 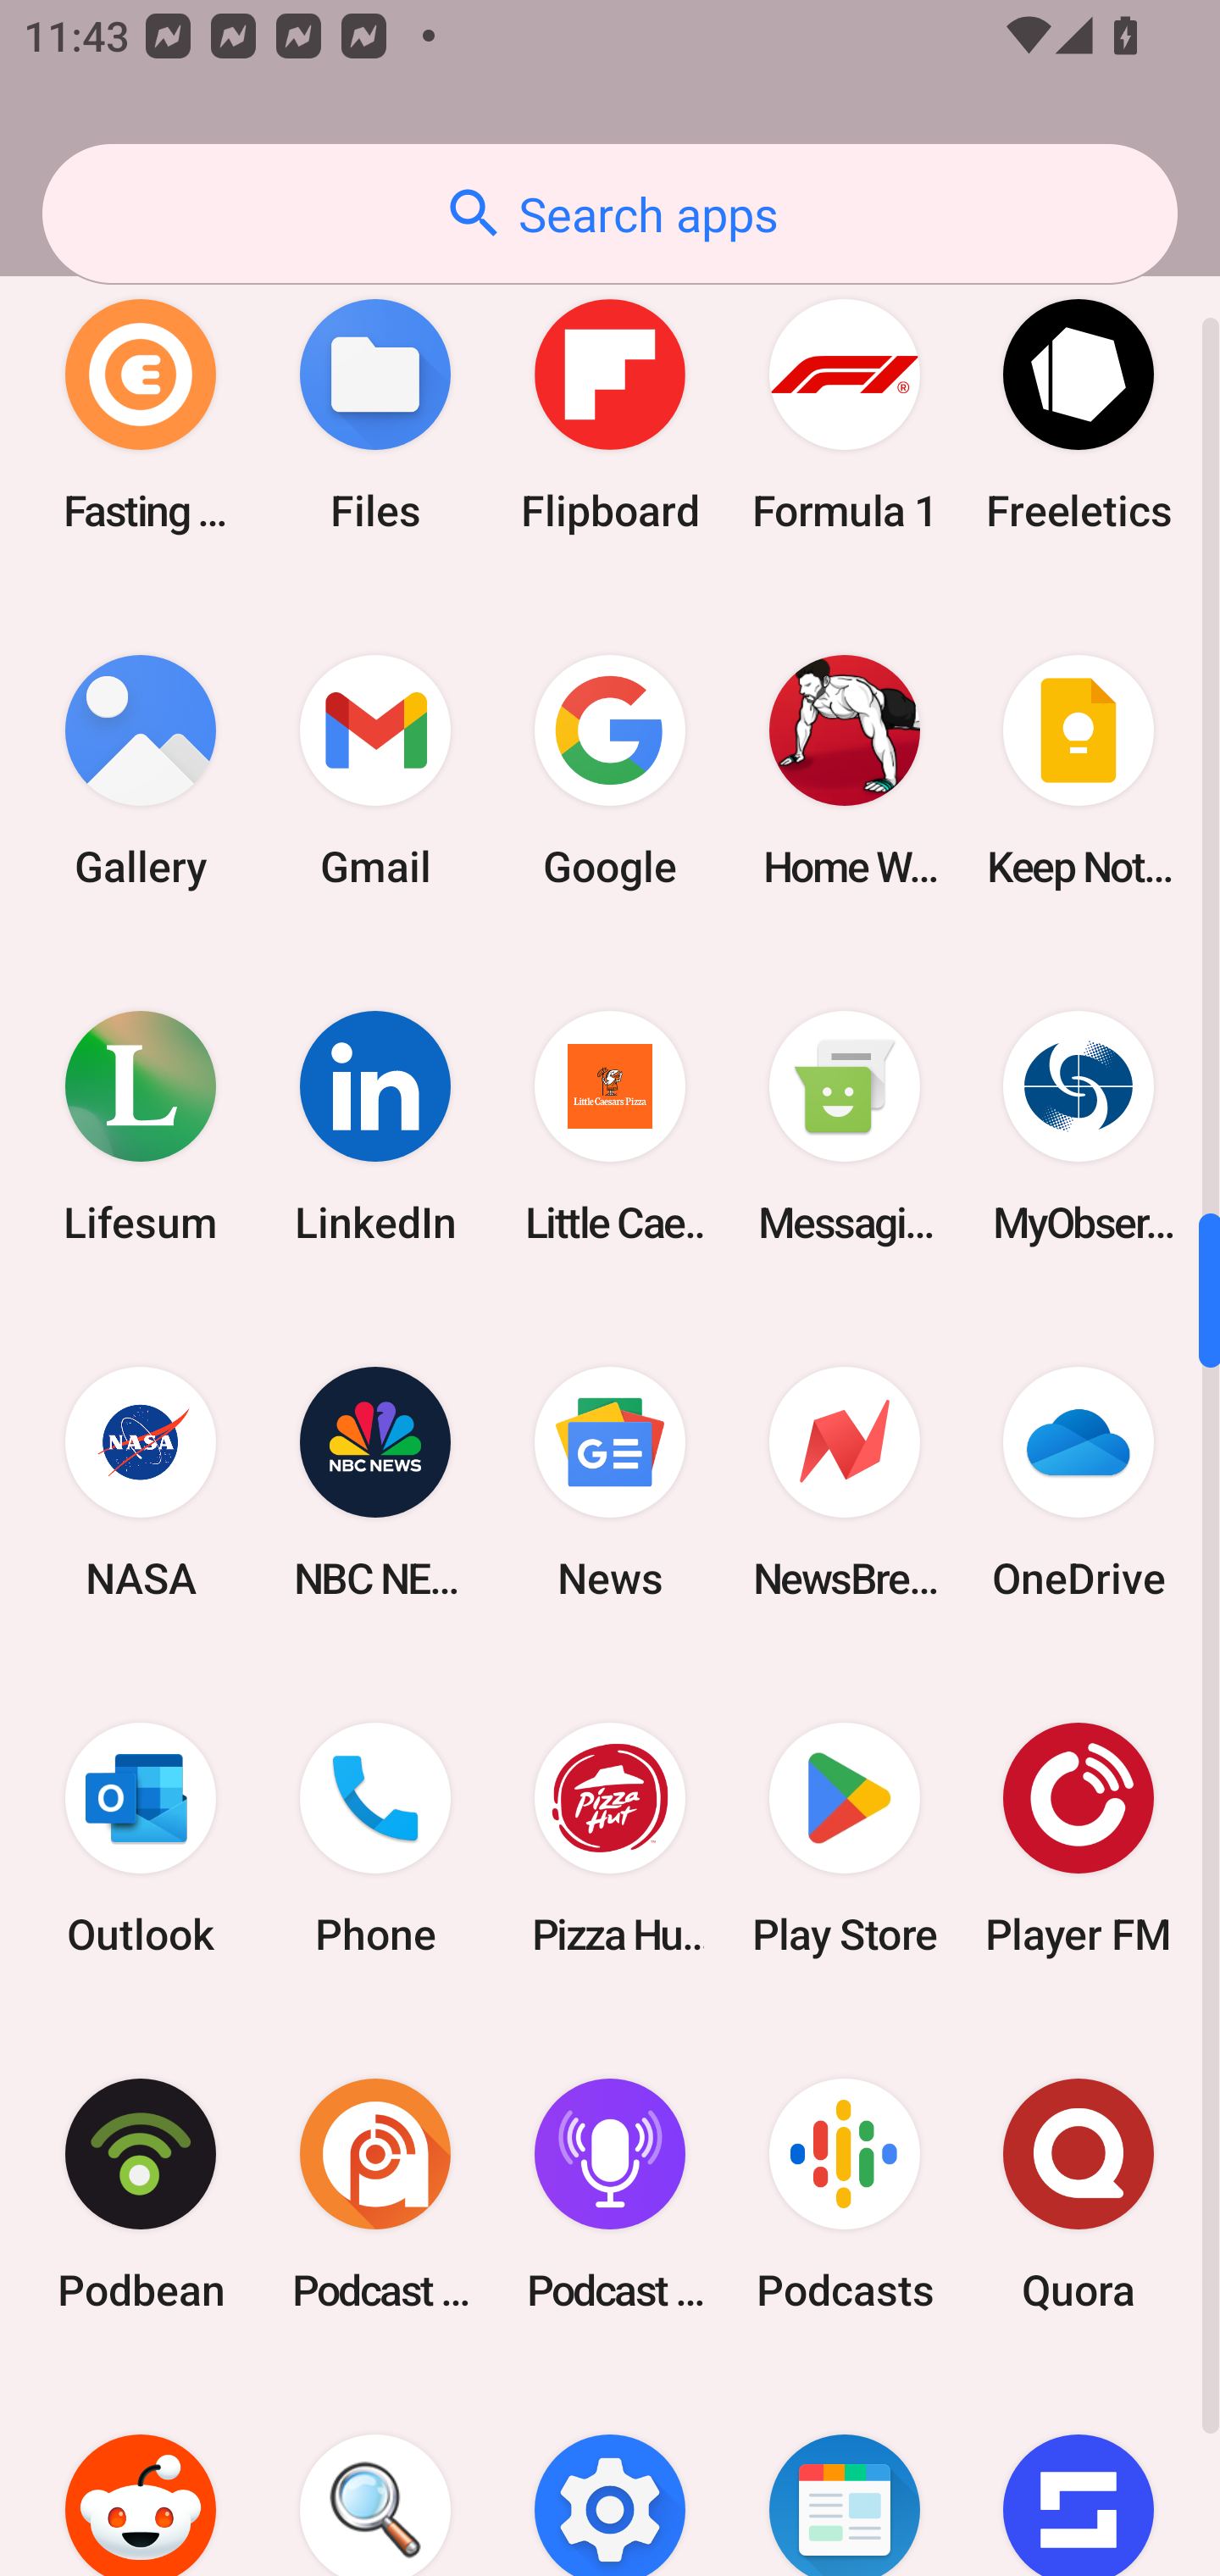 What do you see at coordinates (844, 414) in the screenshot?
I see `Formula 1` at bounding box center [844, 414].